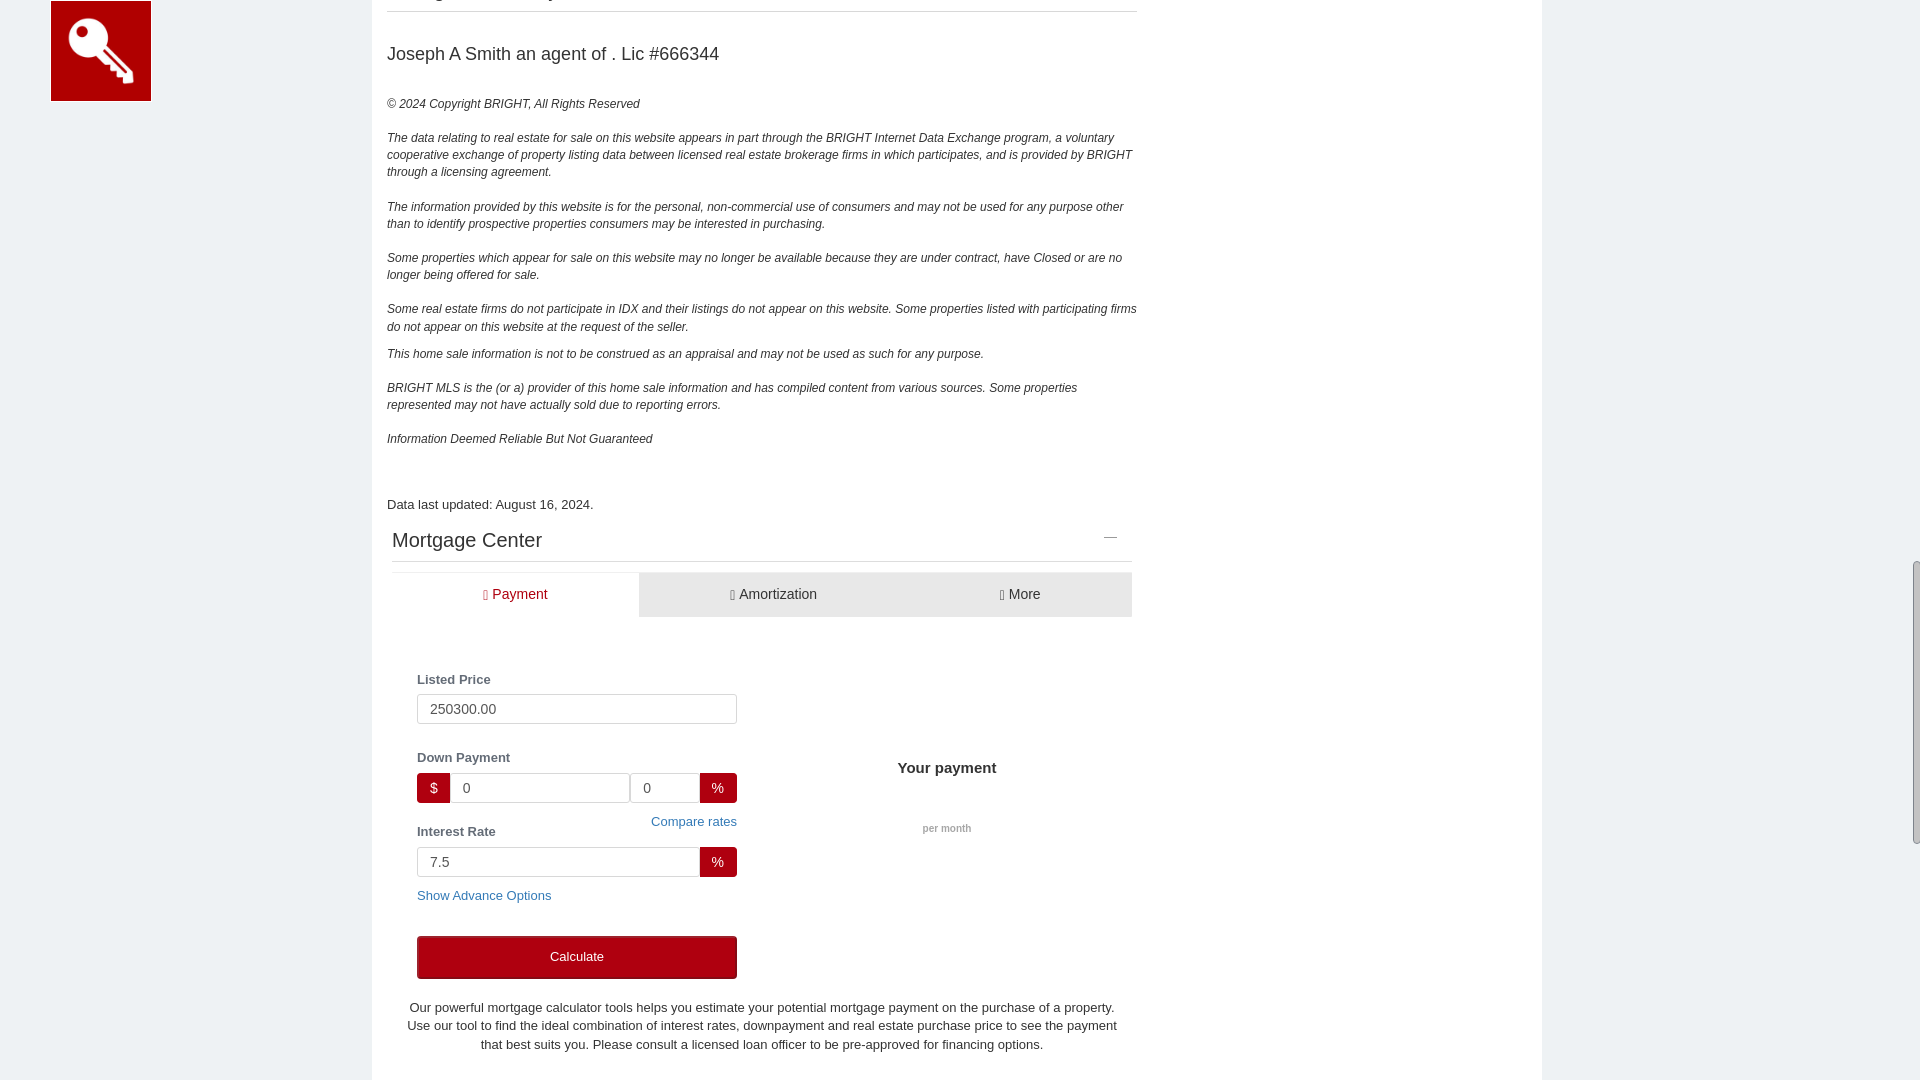 This screenshot has height=1080, width=1920. I want to click on 250300.00, so click(576, 708).